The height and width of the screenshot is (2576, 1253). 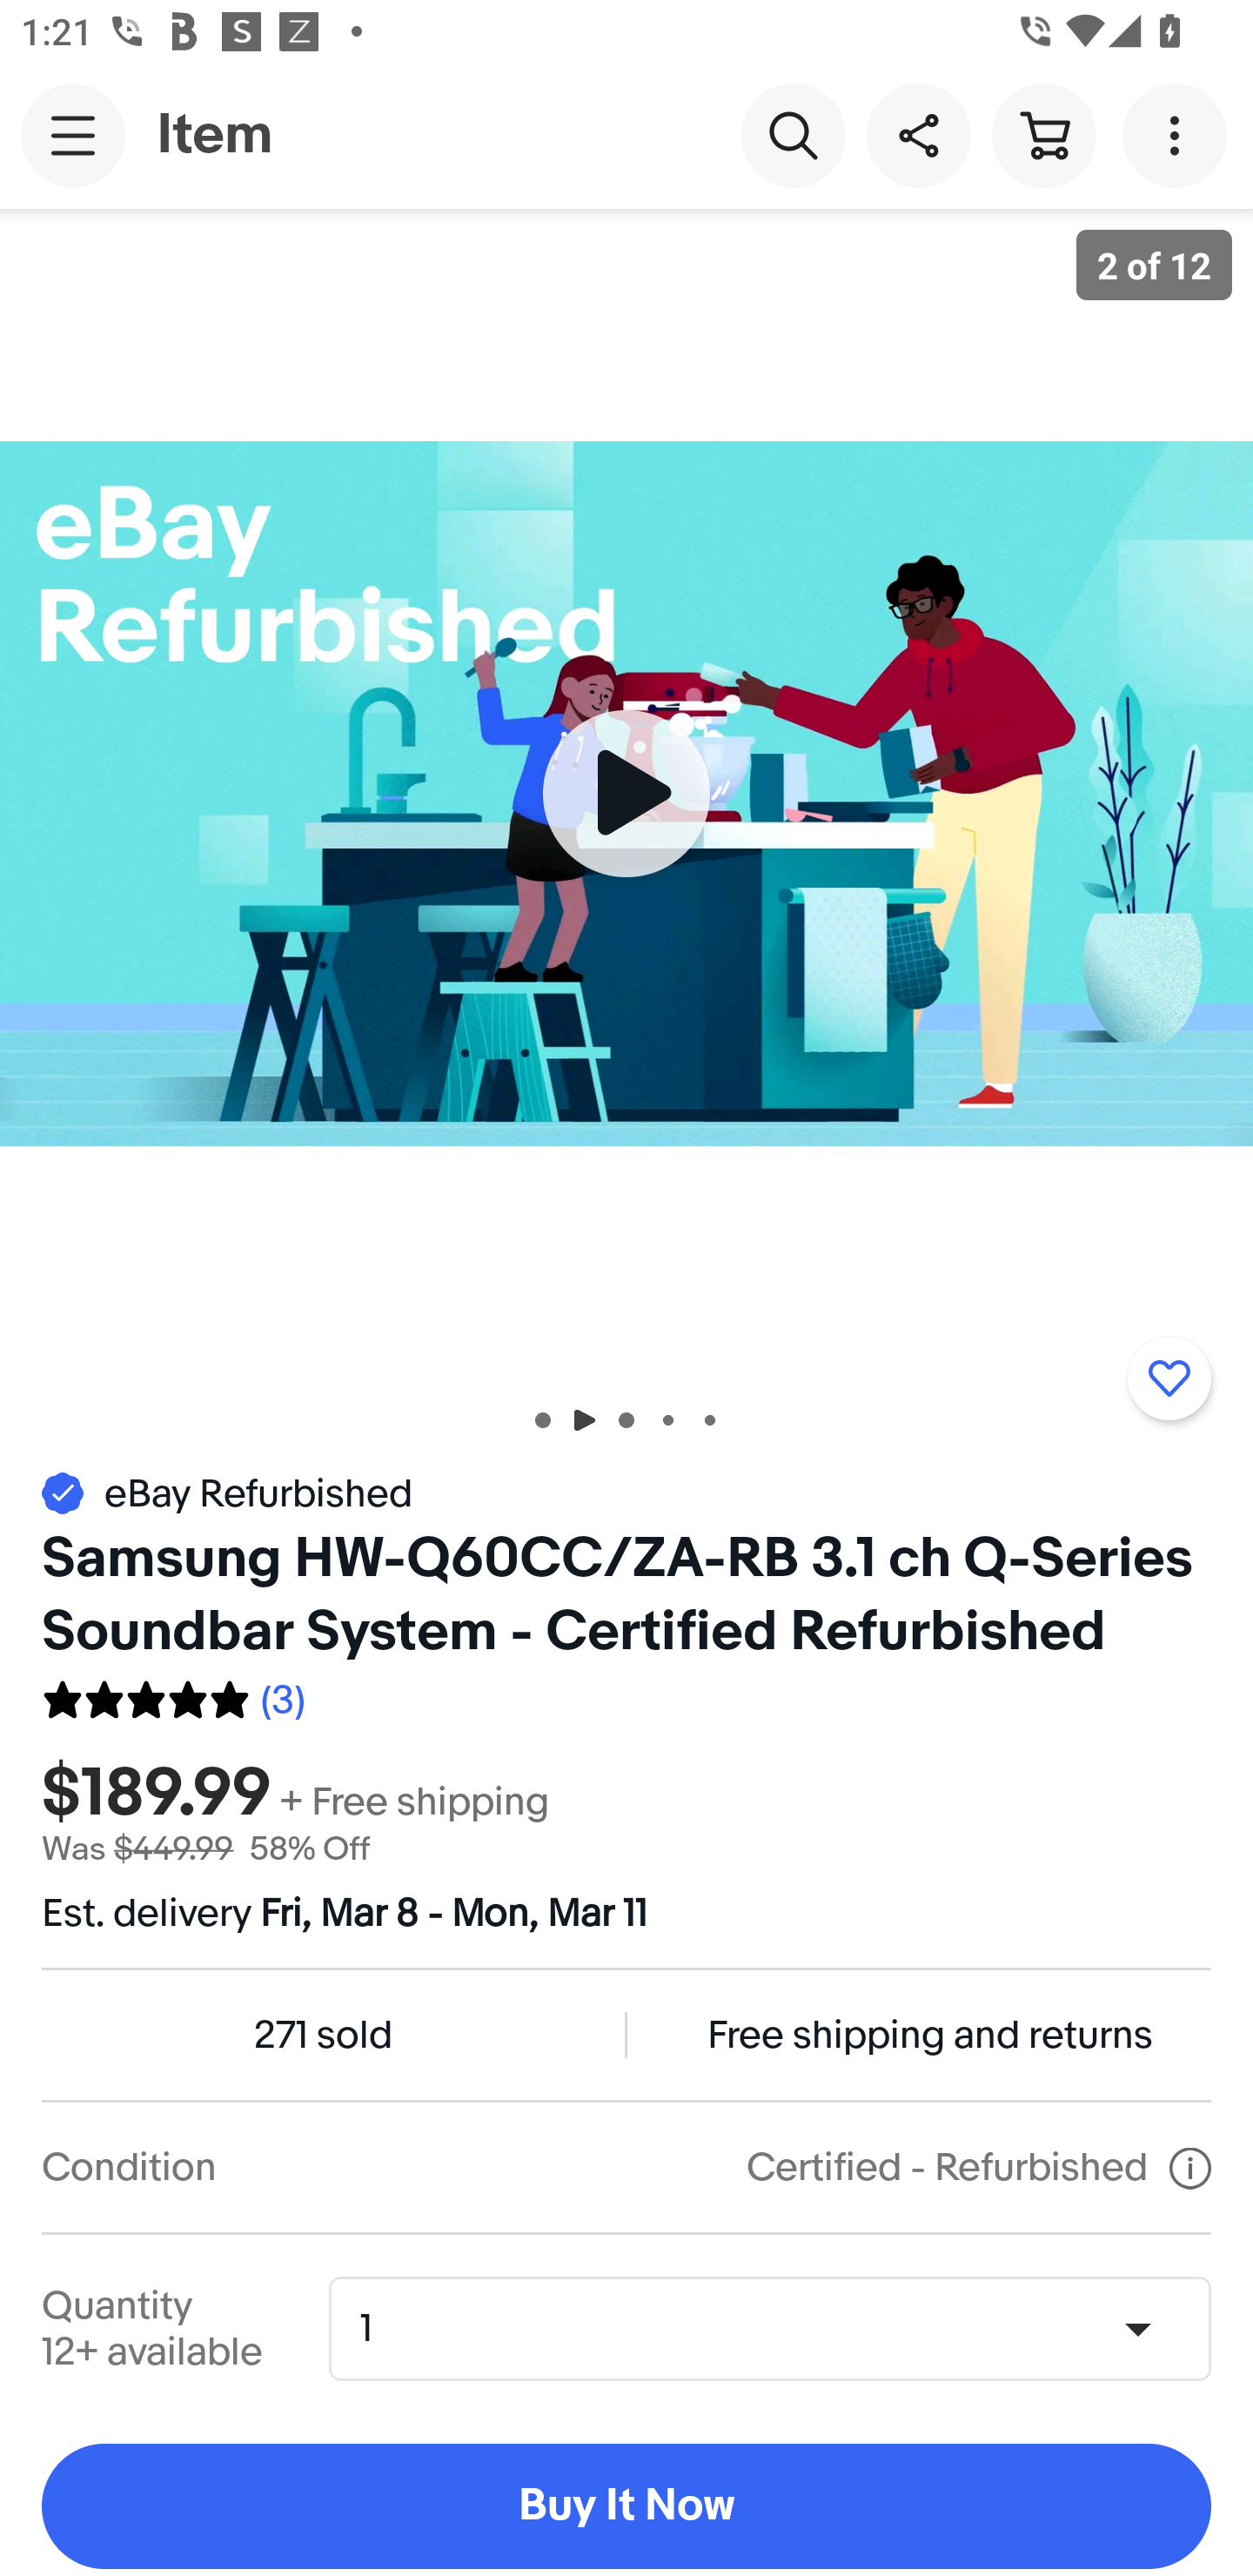 I want to click on Share this item, so click(x=918, y=134).